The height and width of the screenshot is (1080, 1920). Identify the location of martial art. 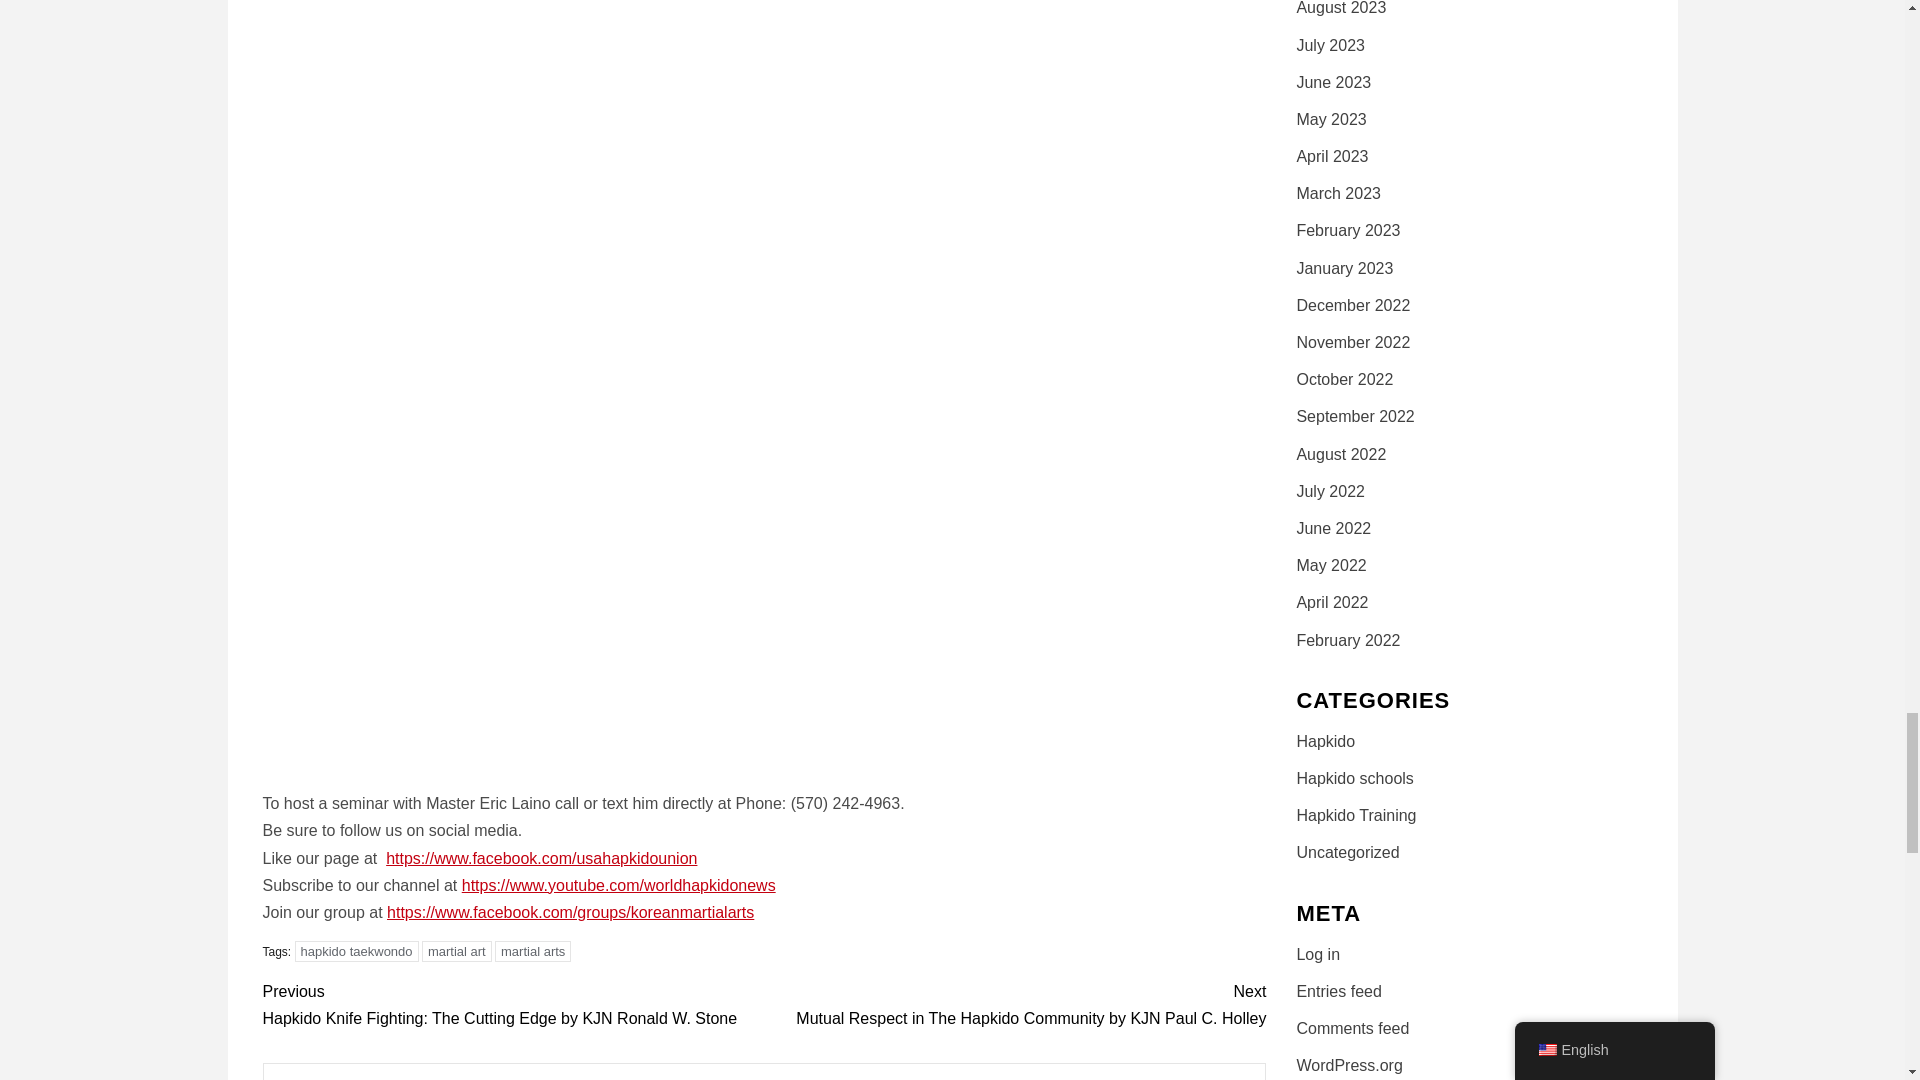
(456, 951).